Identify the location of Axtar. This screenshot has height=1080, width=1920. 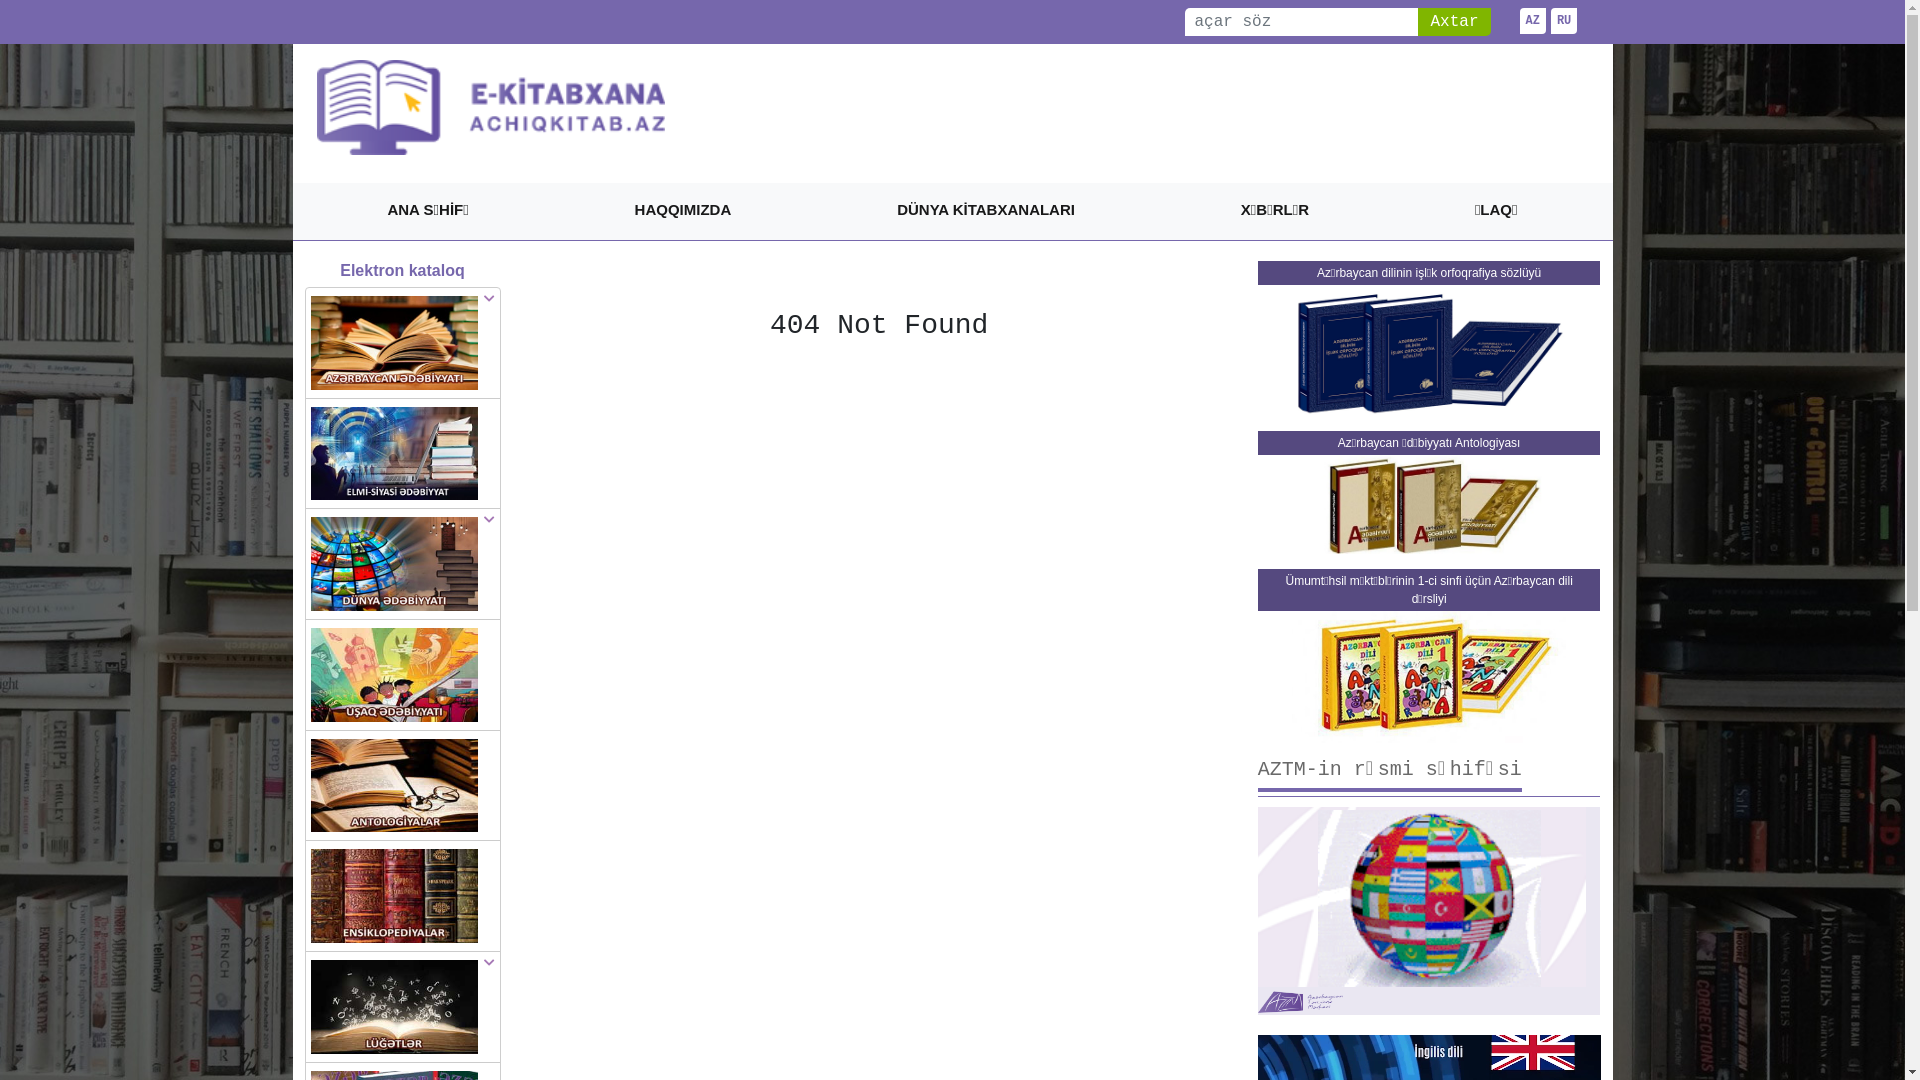
(1454, 22).